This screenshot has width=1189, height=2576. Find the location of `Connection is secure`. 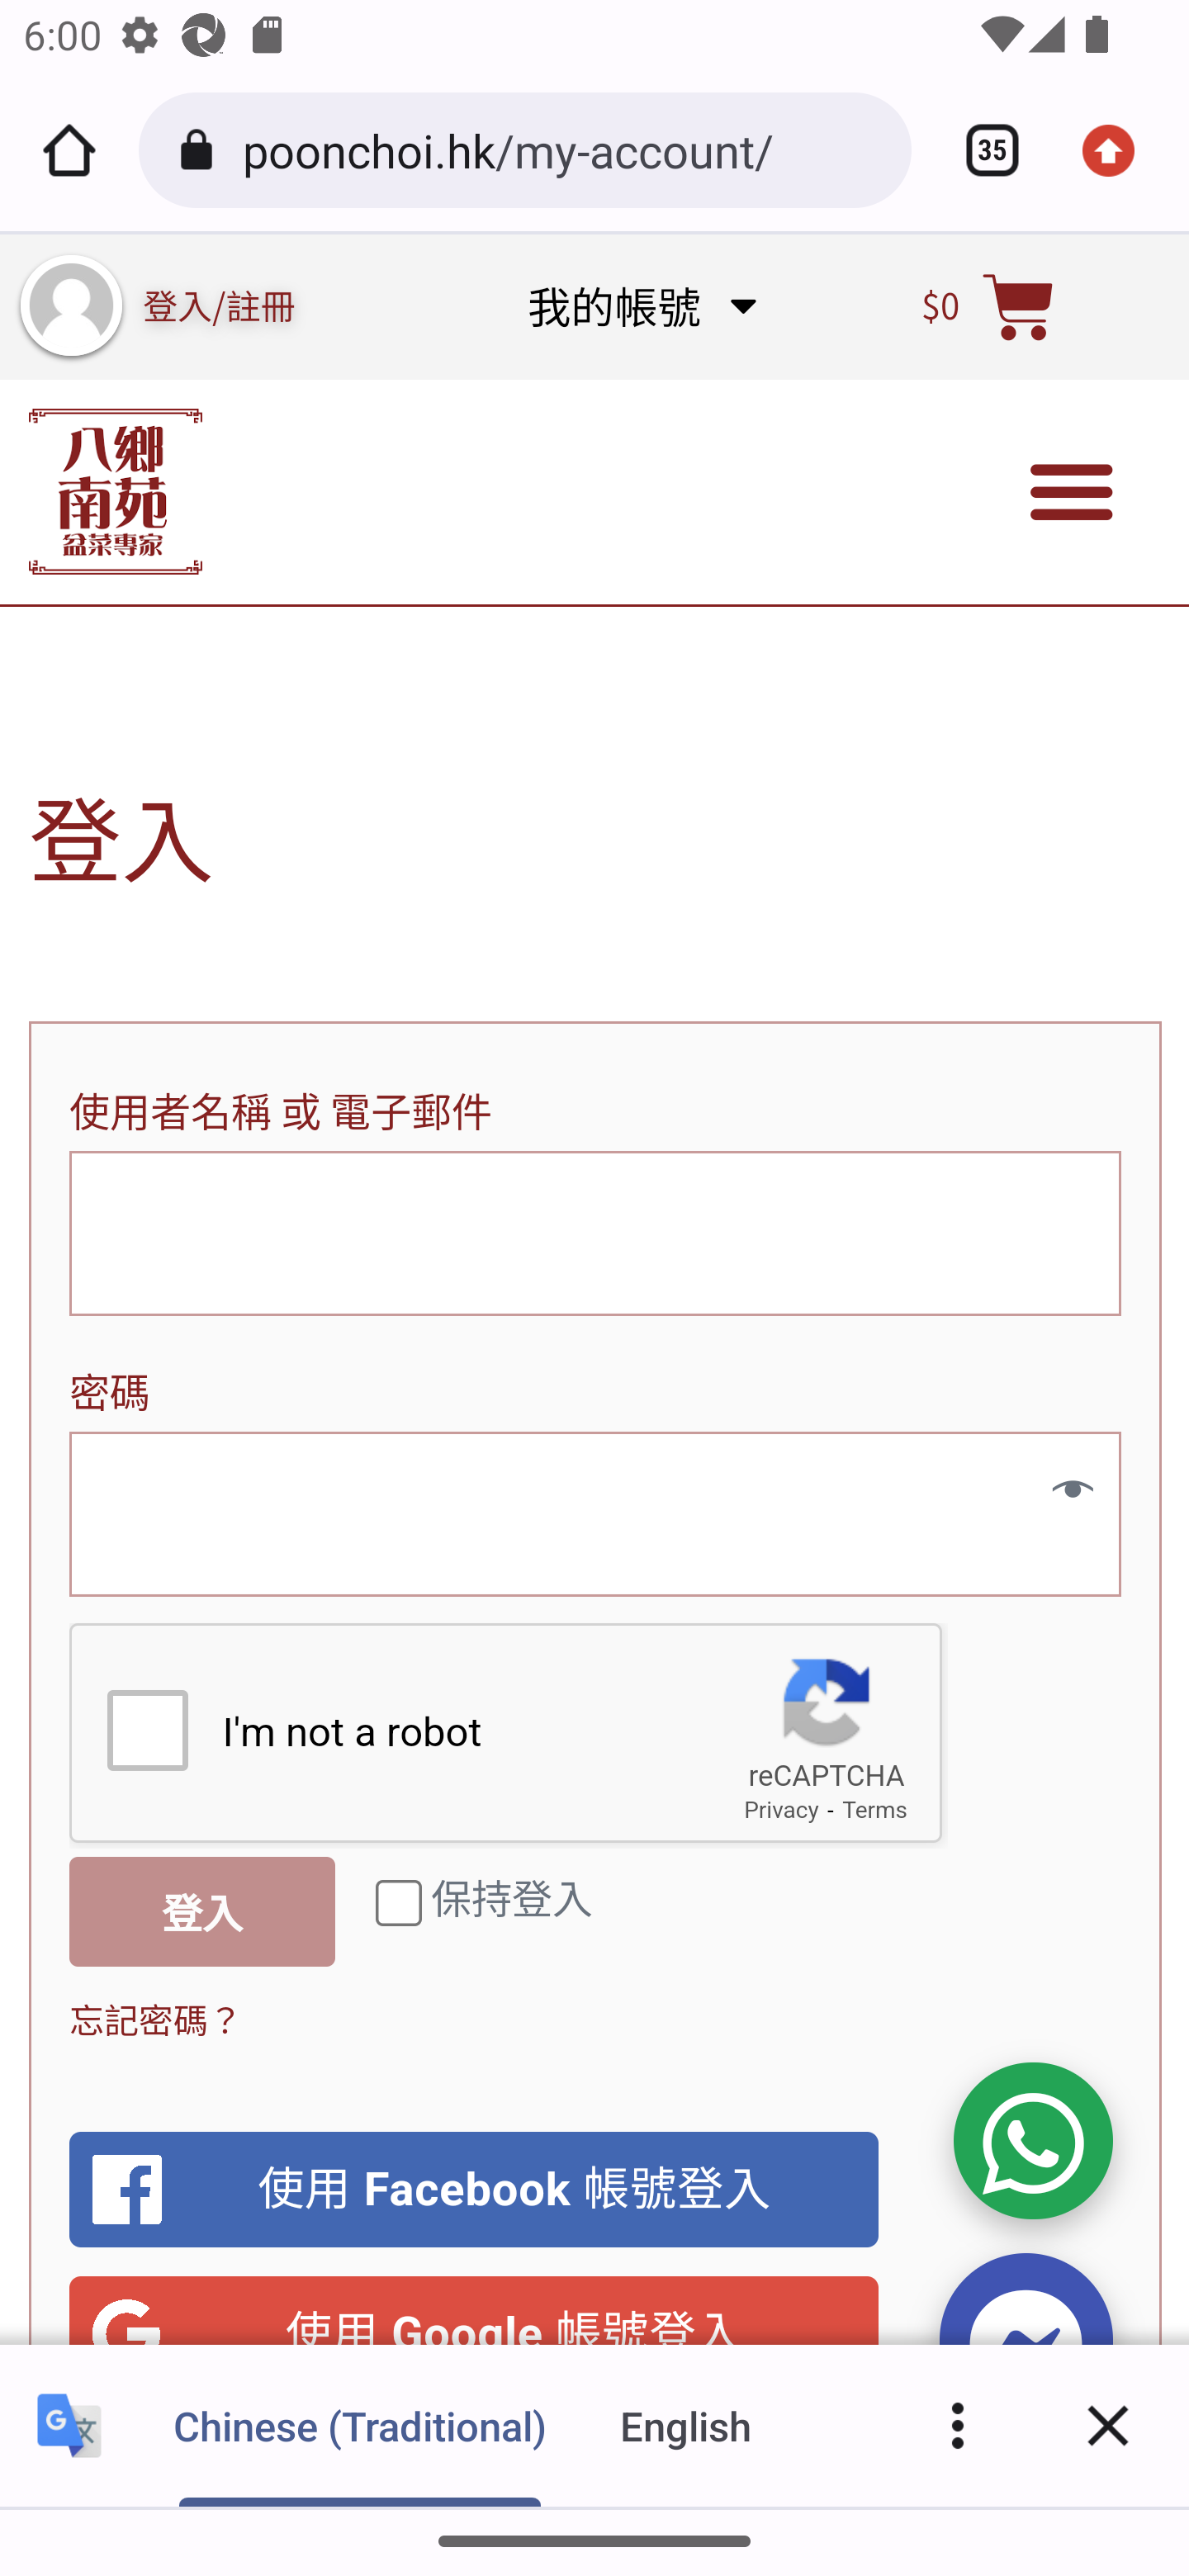

Connection is secure is located at coordinates (201, 150).